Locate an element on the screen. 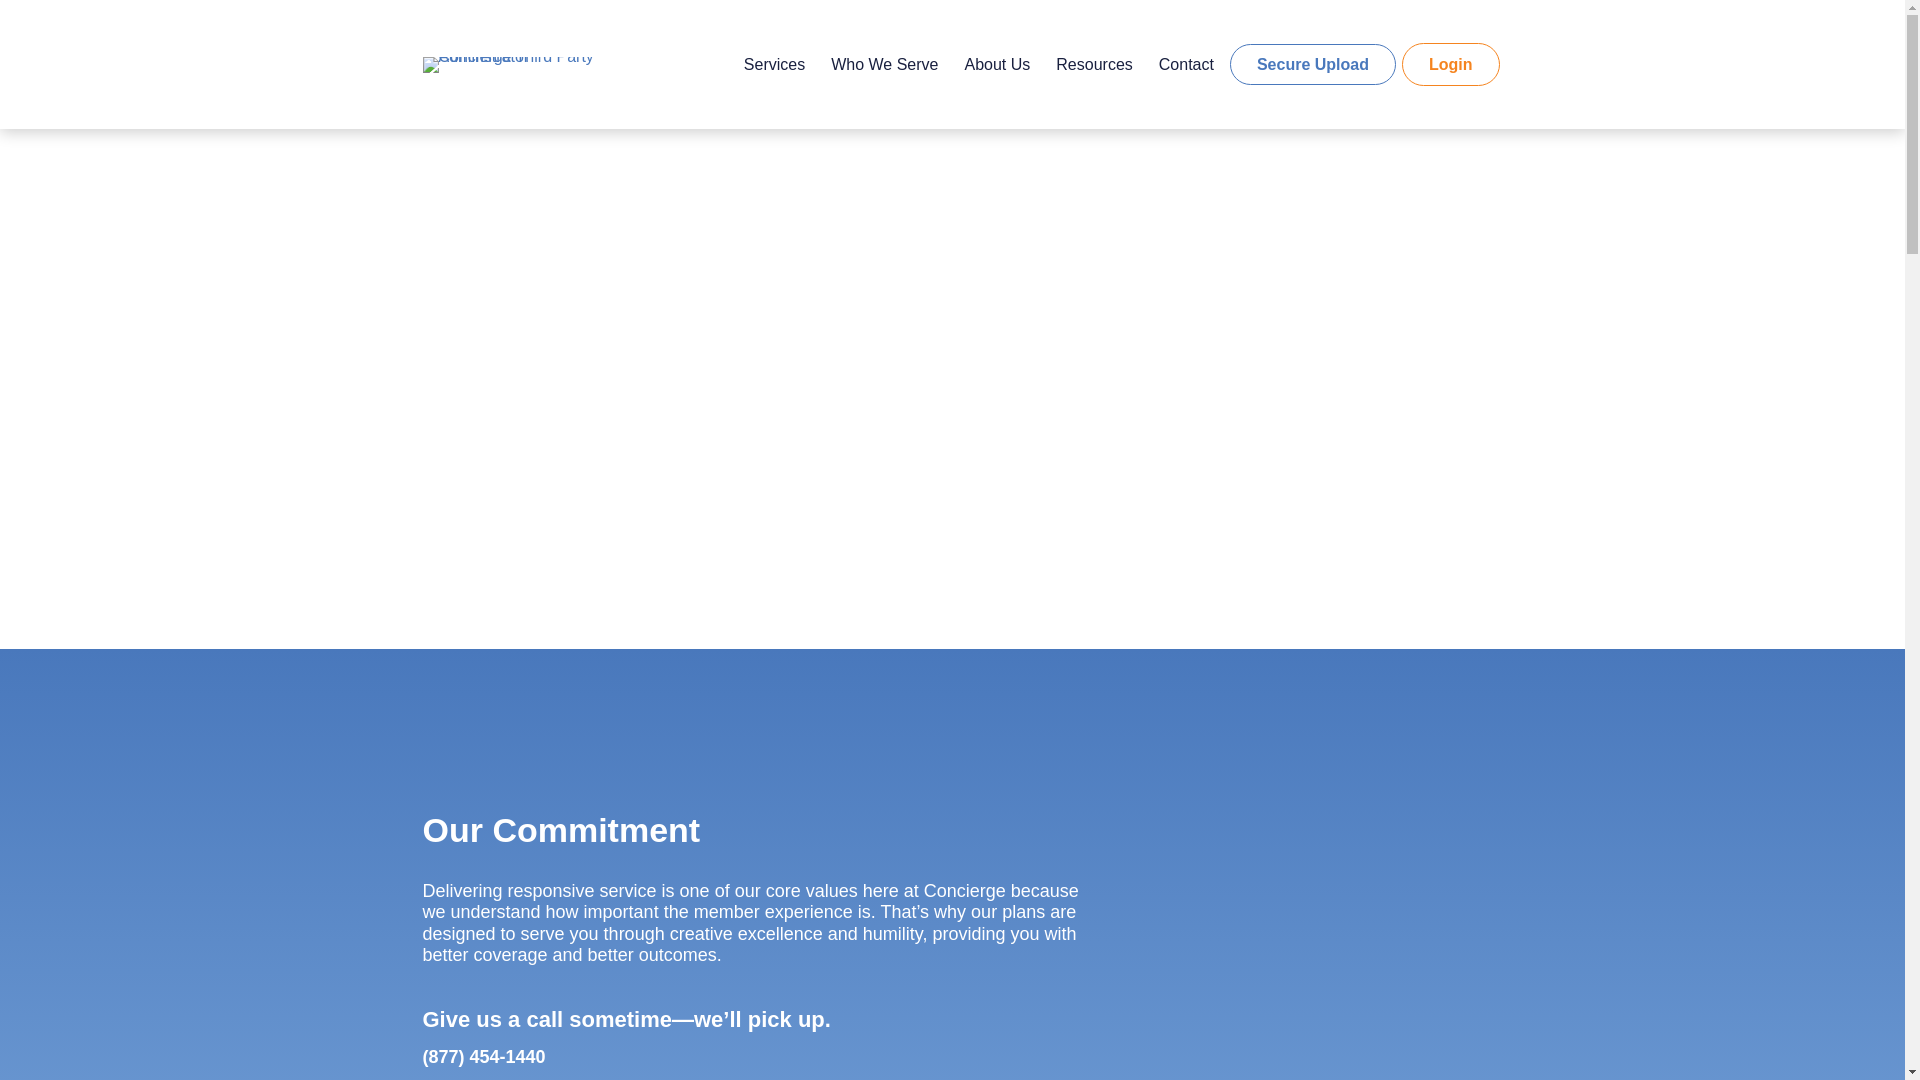  Contact is located at coordinates (1186, 64).